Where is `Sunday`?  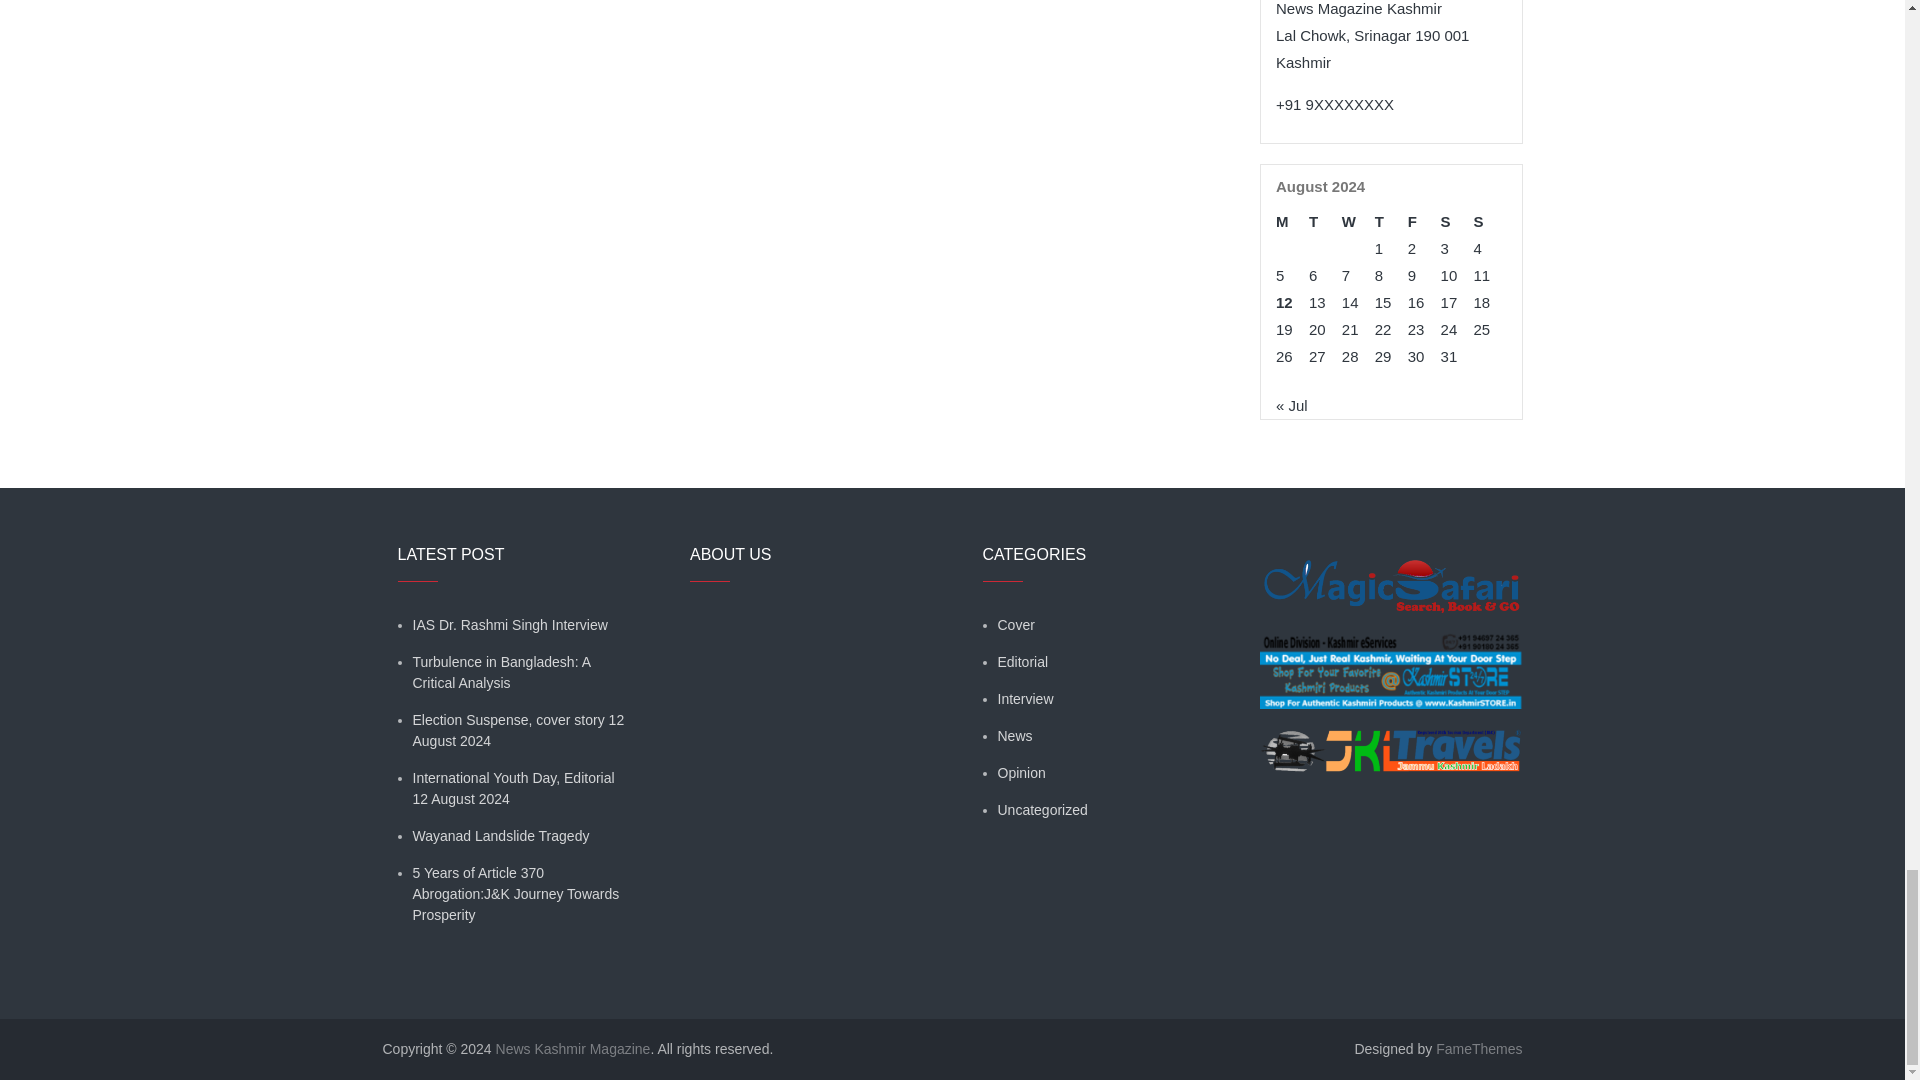 Sunday is located at coordinates (1490, 222).